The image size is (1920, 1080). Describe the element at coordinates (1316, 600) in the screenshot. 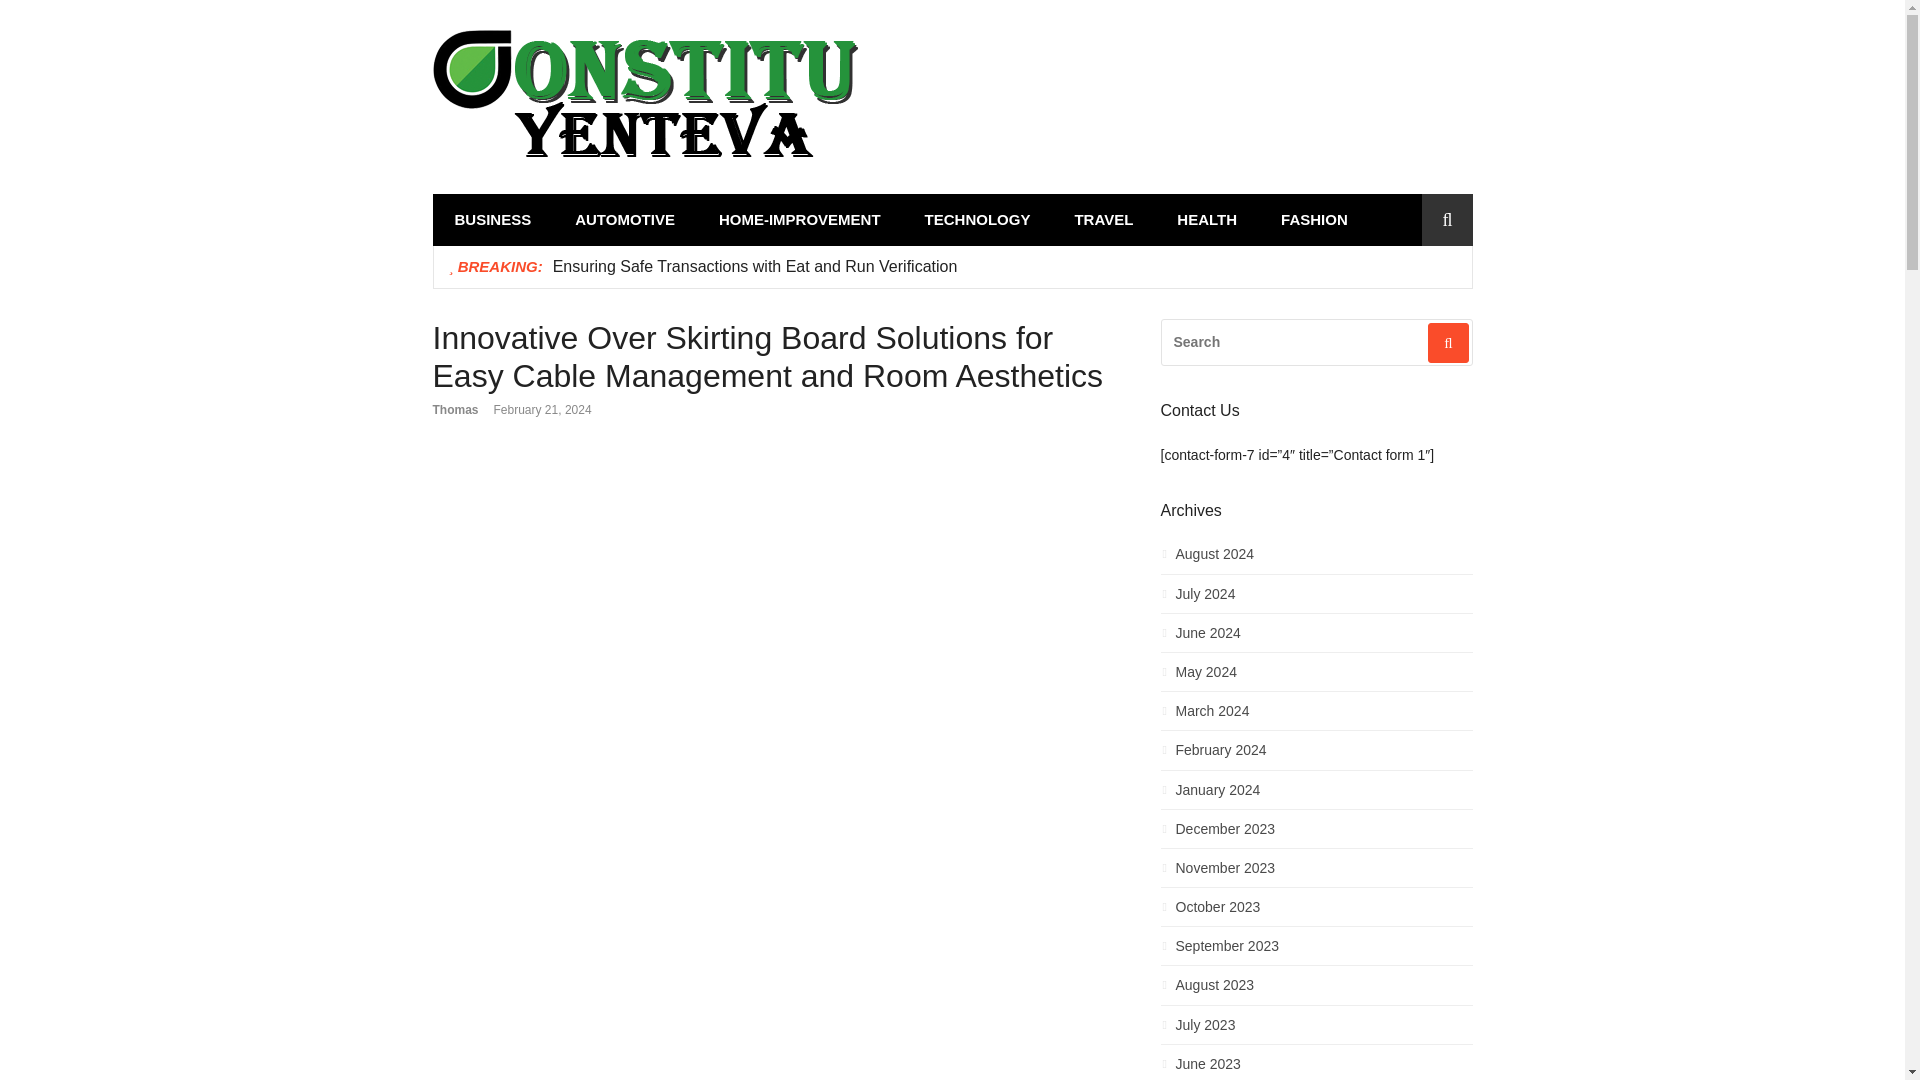

I see `July 2024` at that location.